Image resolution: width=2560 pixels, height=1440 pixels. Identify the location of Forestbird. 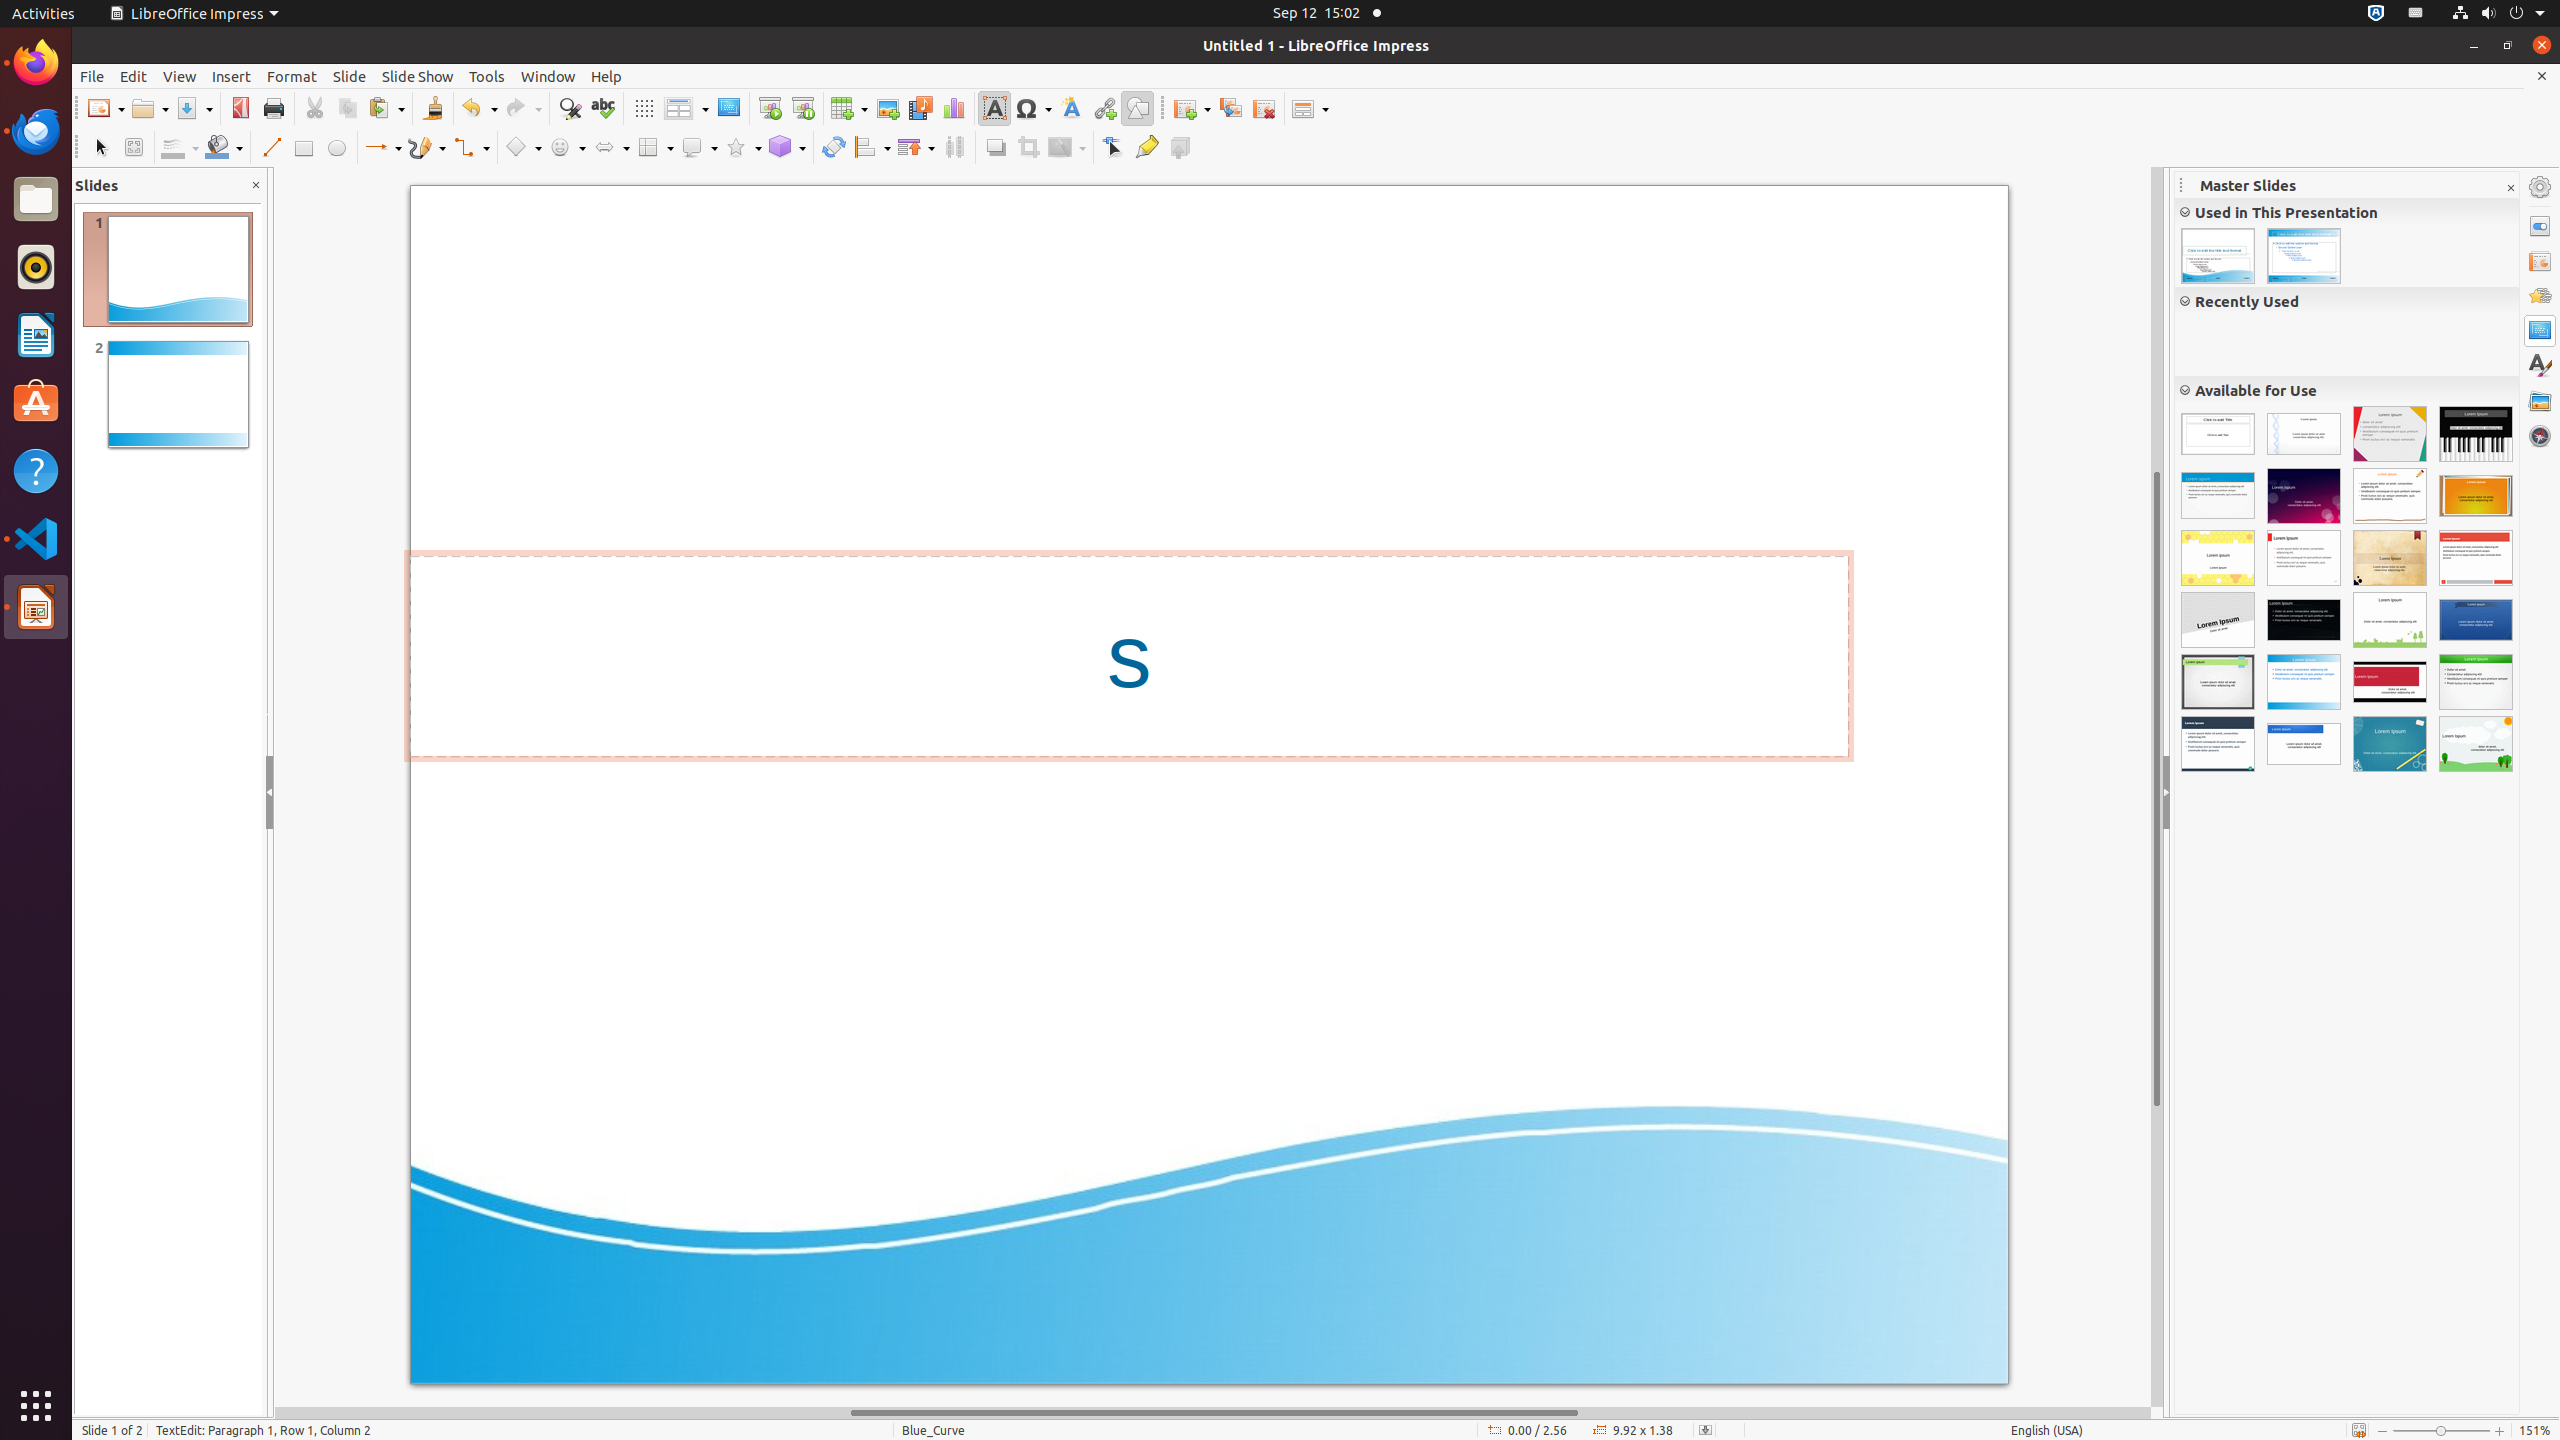
(2390, 620).